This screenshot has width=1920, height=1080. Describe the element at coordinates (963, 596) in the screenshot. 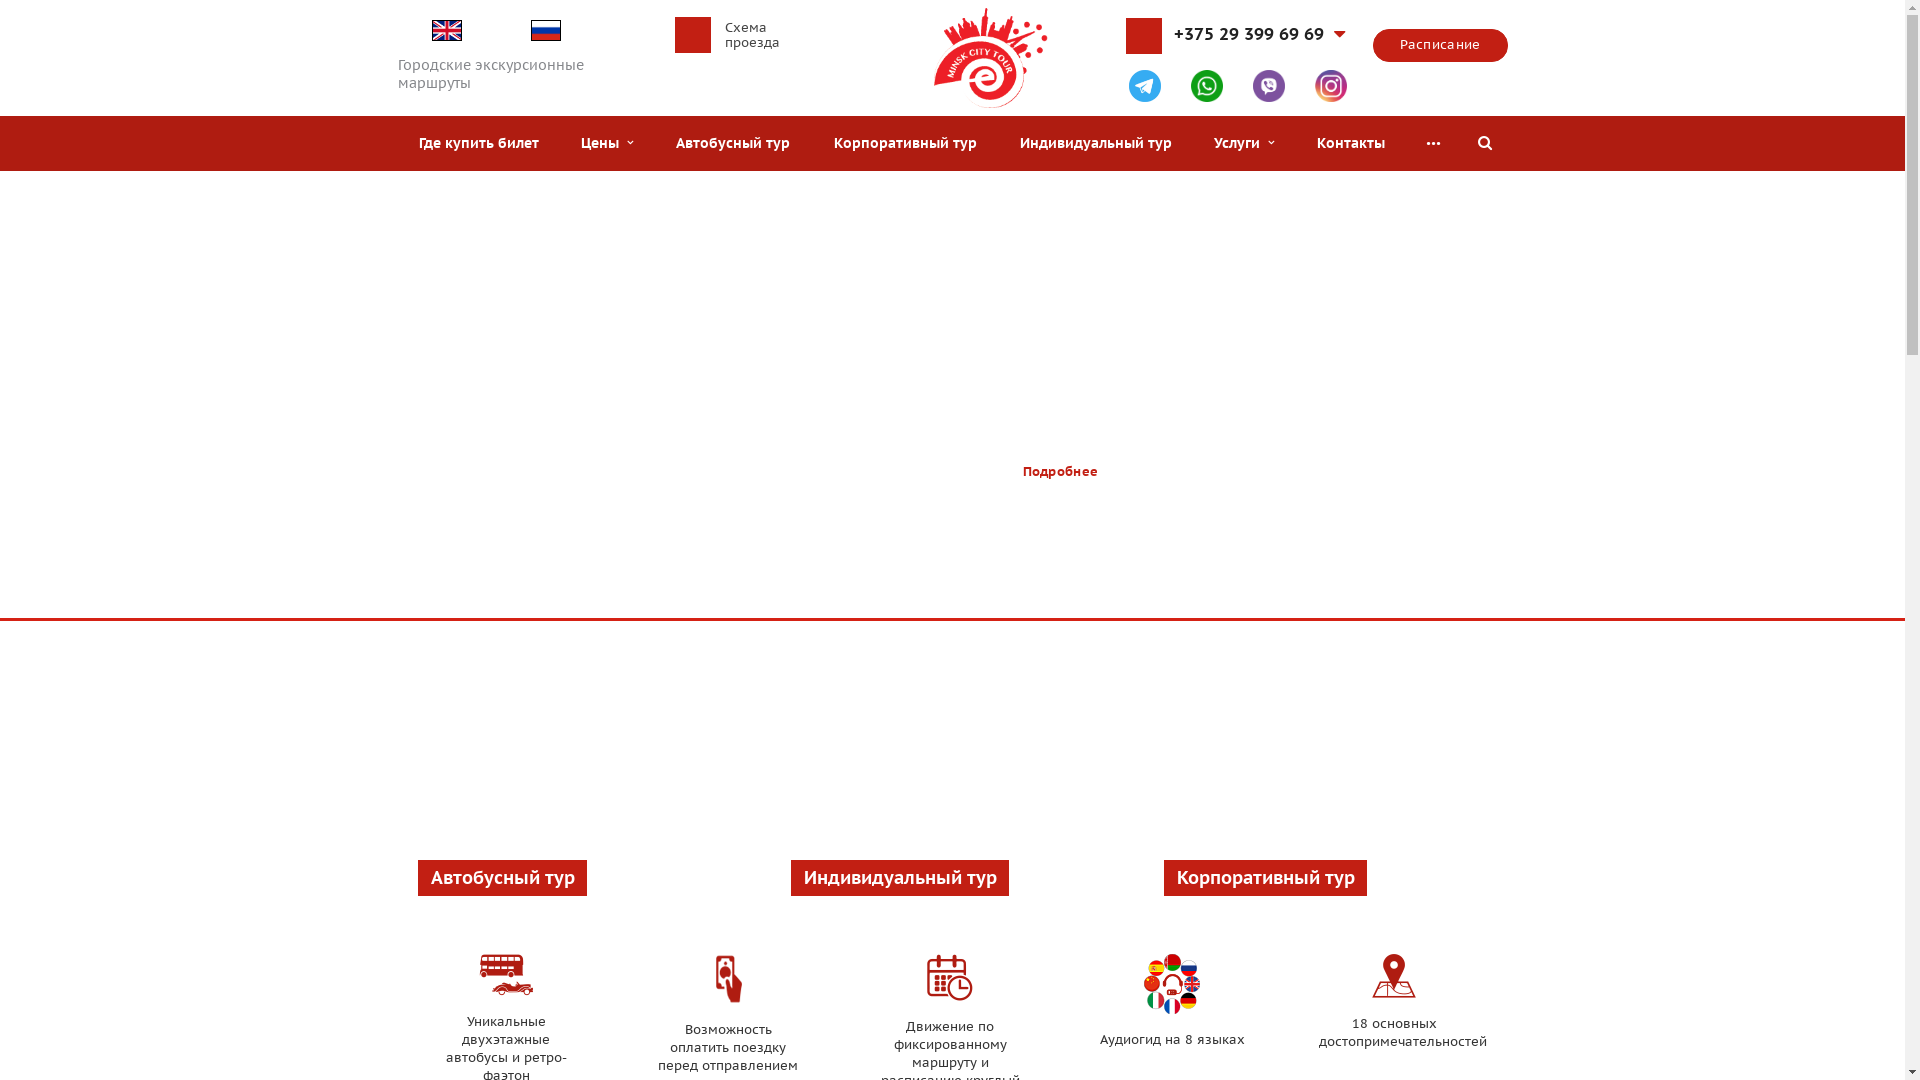

I see `3` at that location.